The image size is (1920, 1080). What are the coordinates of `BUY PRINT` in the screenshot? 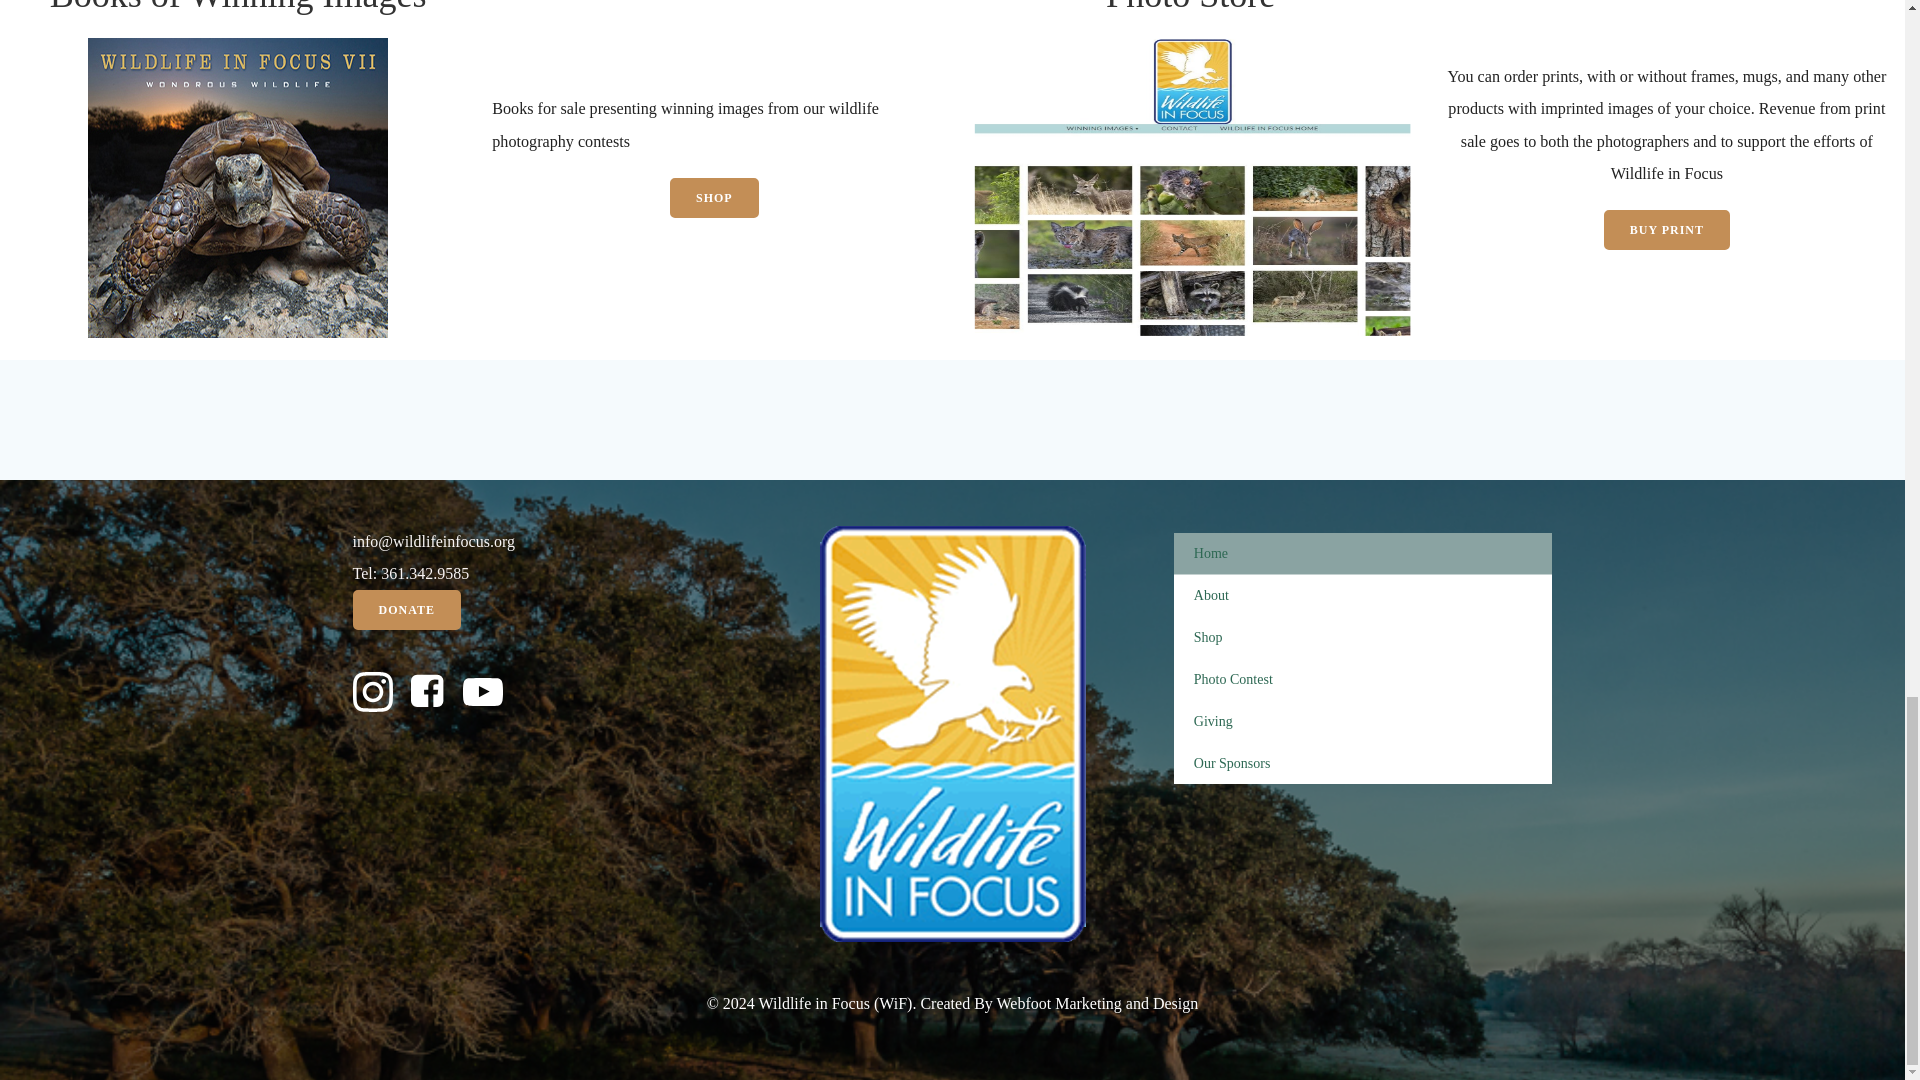 It's located at (1666, 229).